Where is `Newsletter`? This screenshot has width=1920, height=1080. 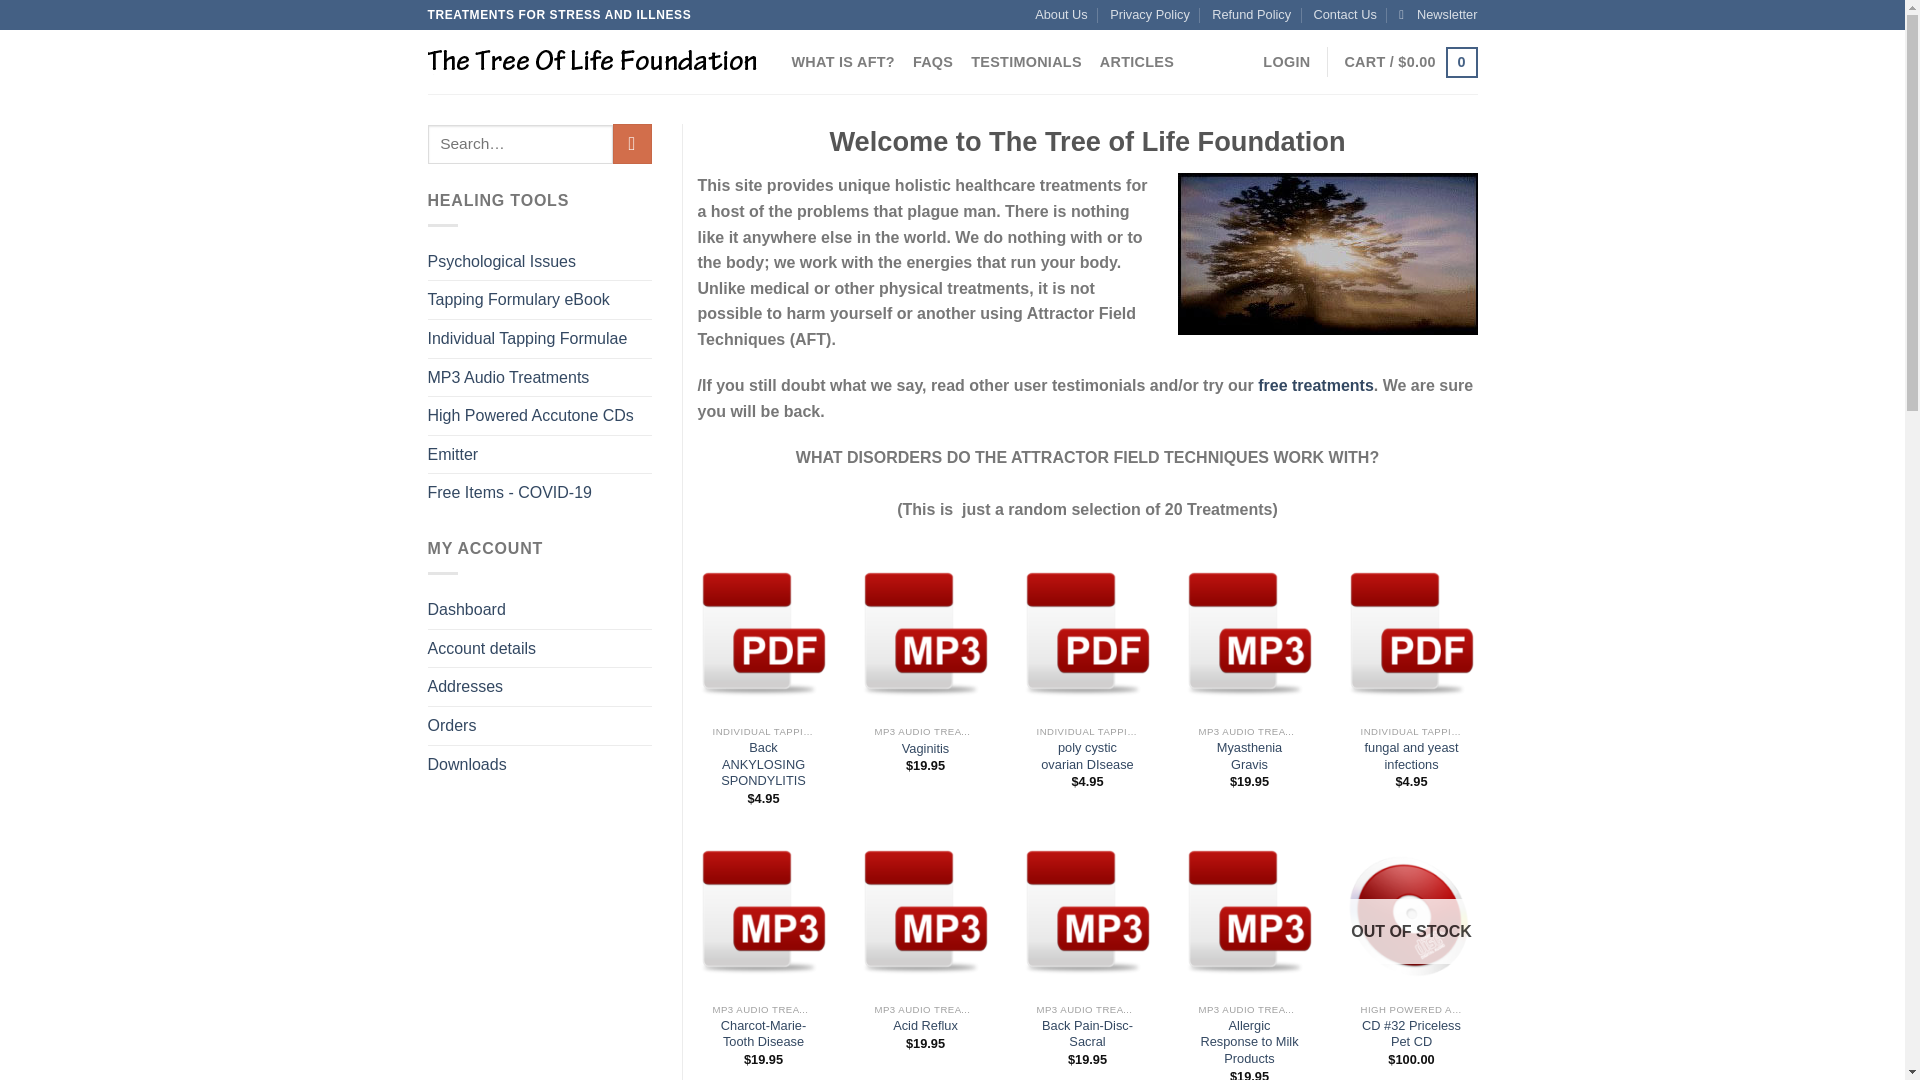 Newsletter is located at coordinates (1438, 15).